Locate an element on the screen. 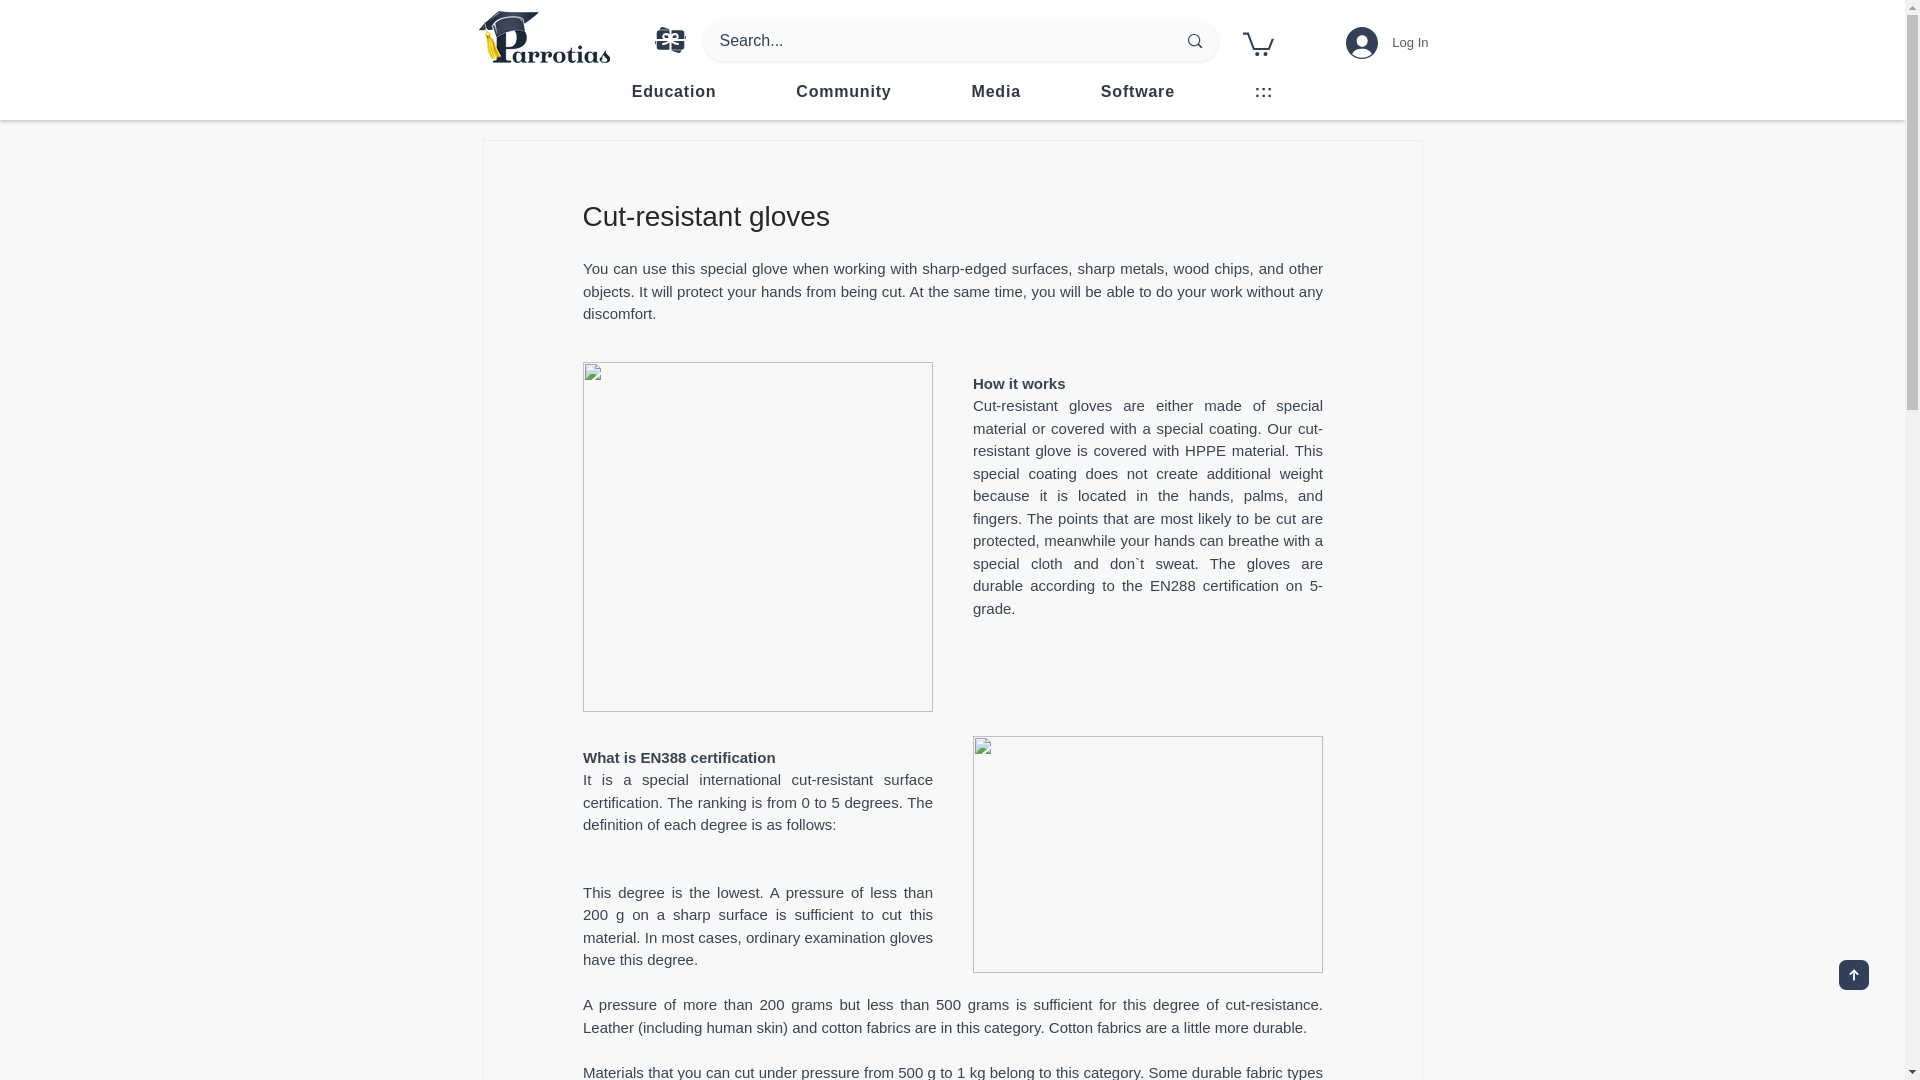  Community is located at coordinates (674, 92).